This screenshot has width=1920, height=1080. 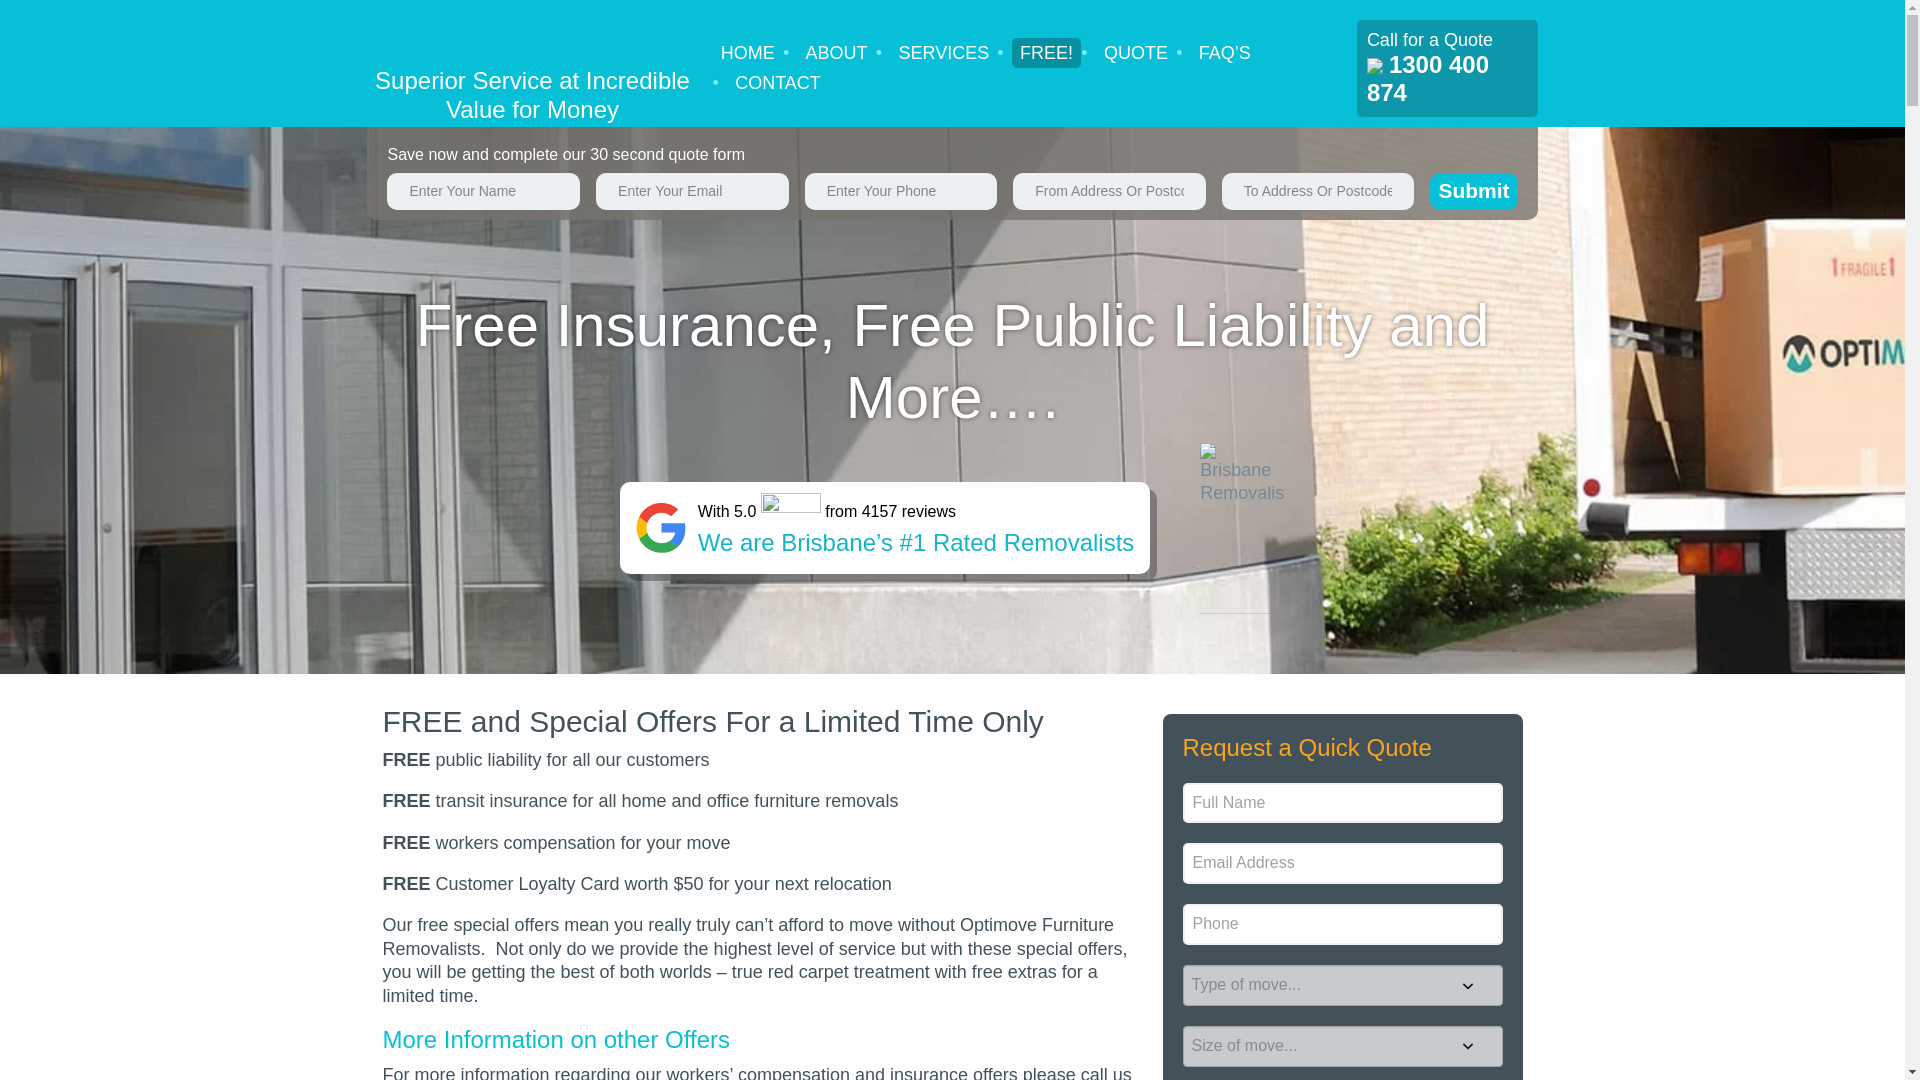 I want to click on Submit, so click(x=1473, y=190).